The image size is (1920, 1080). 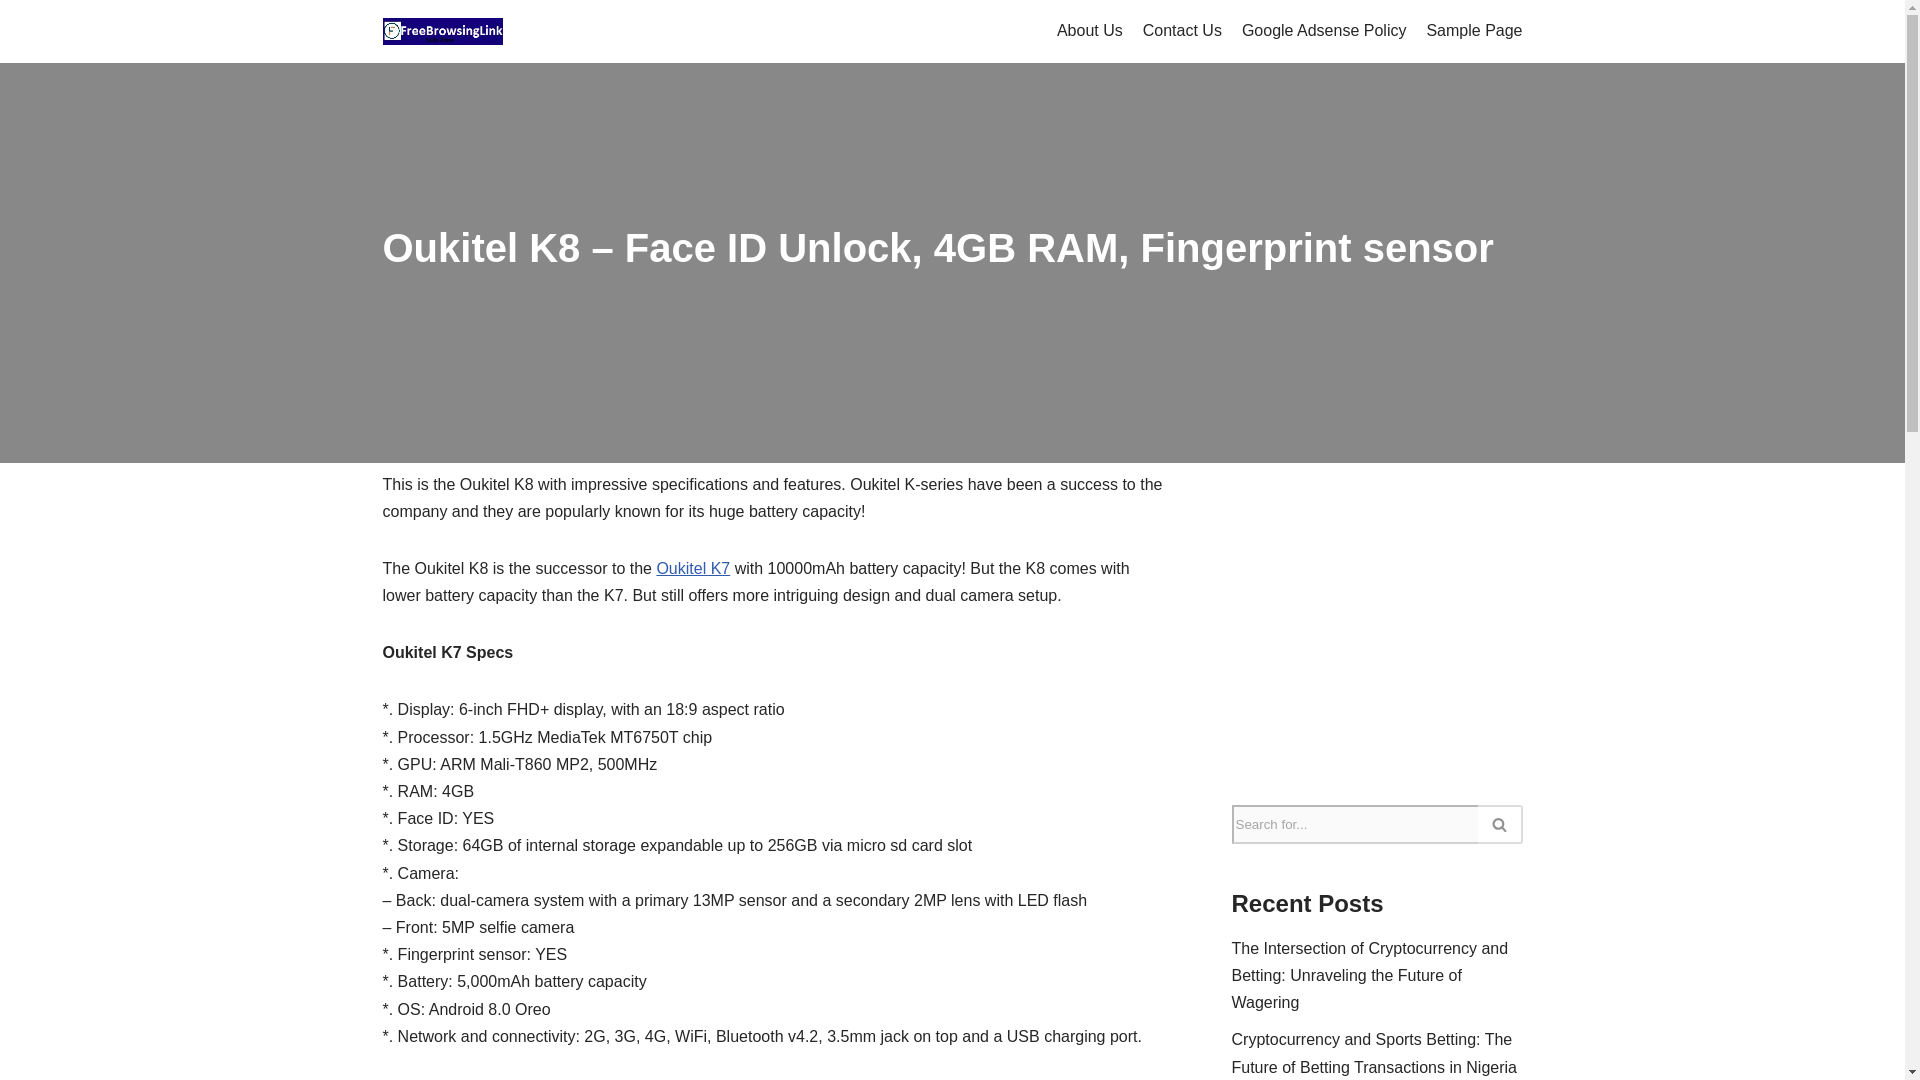 What do you see at coordinates (1474, 31) in the screenshot?
I see `Sample Page` at bounding box center [1474, 31].